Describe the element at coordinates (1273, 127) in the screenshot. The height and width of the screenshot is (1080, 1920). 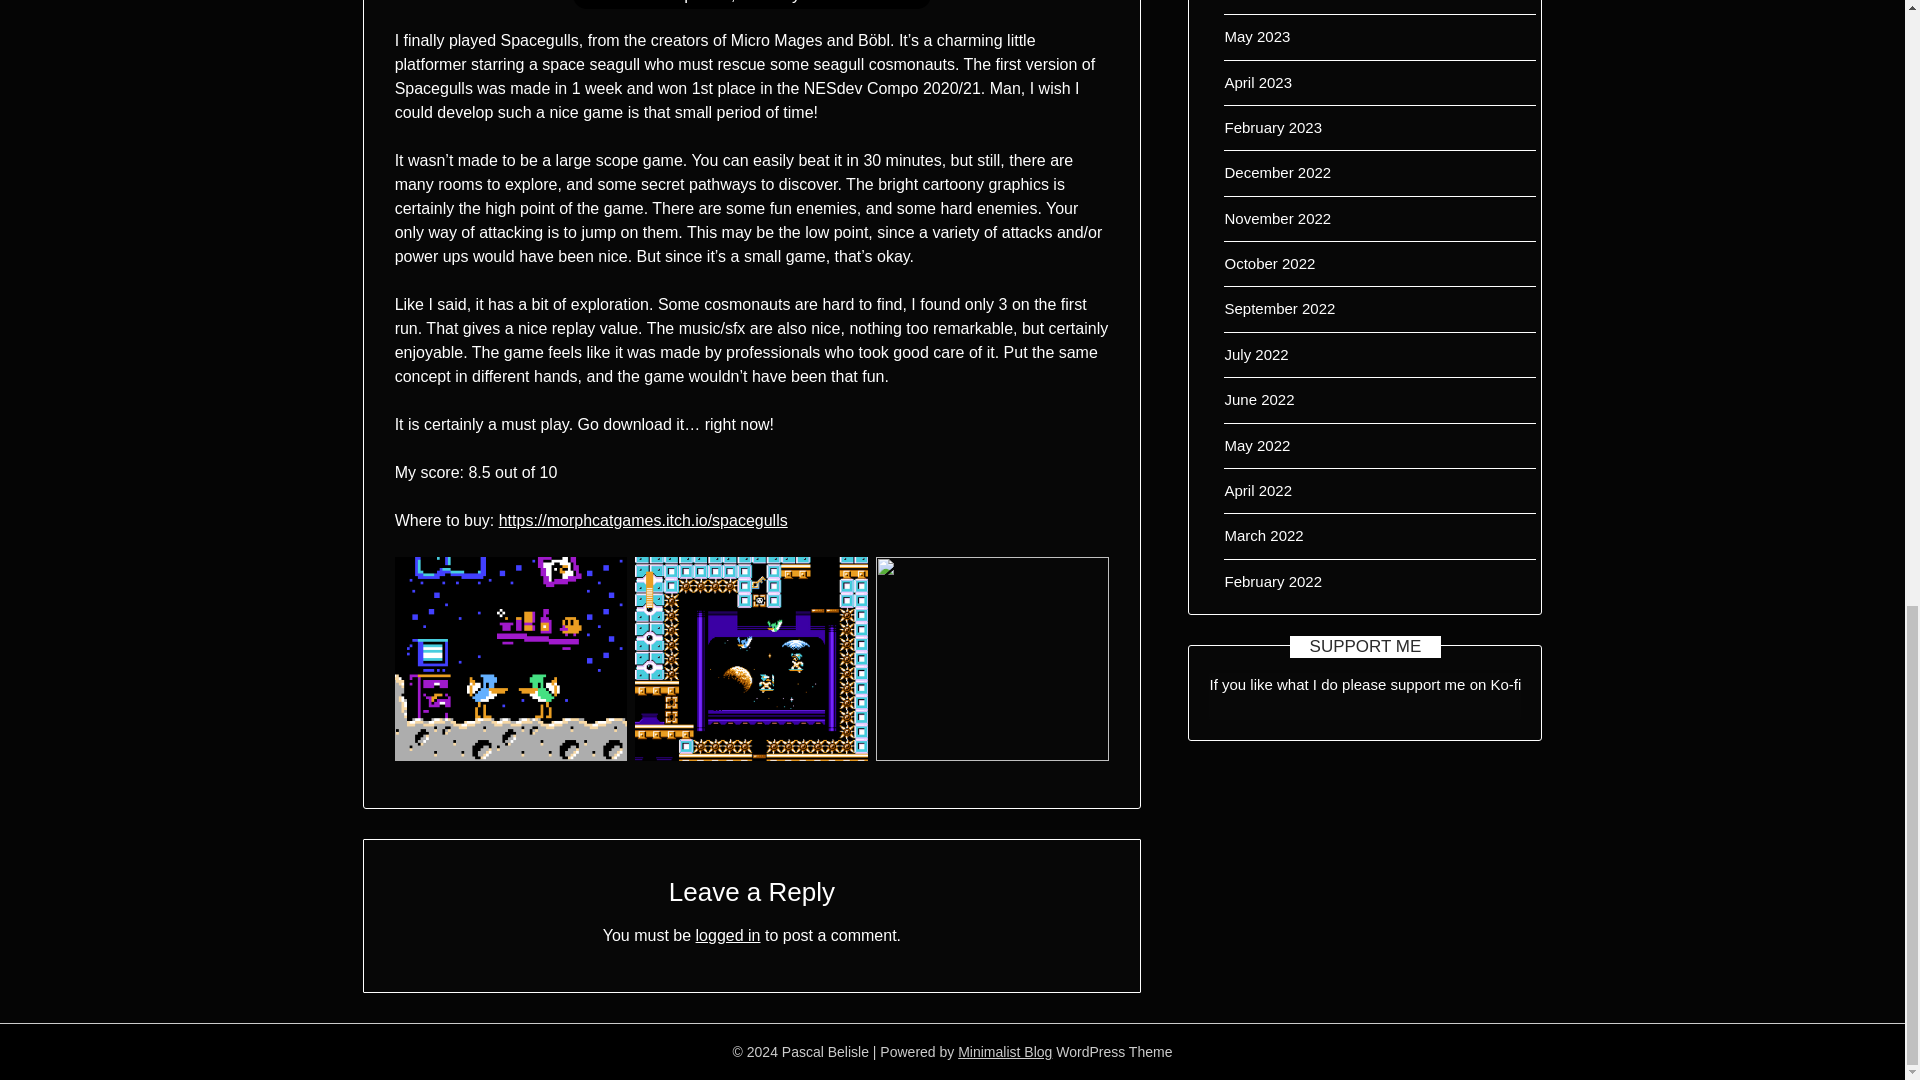
I see `February 2023` at that location.